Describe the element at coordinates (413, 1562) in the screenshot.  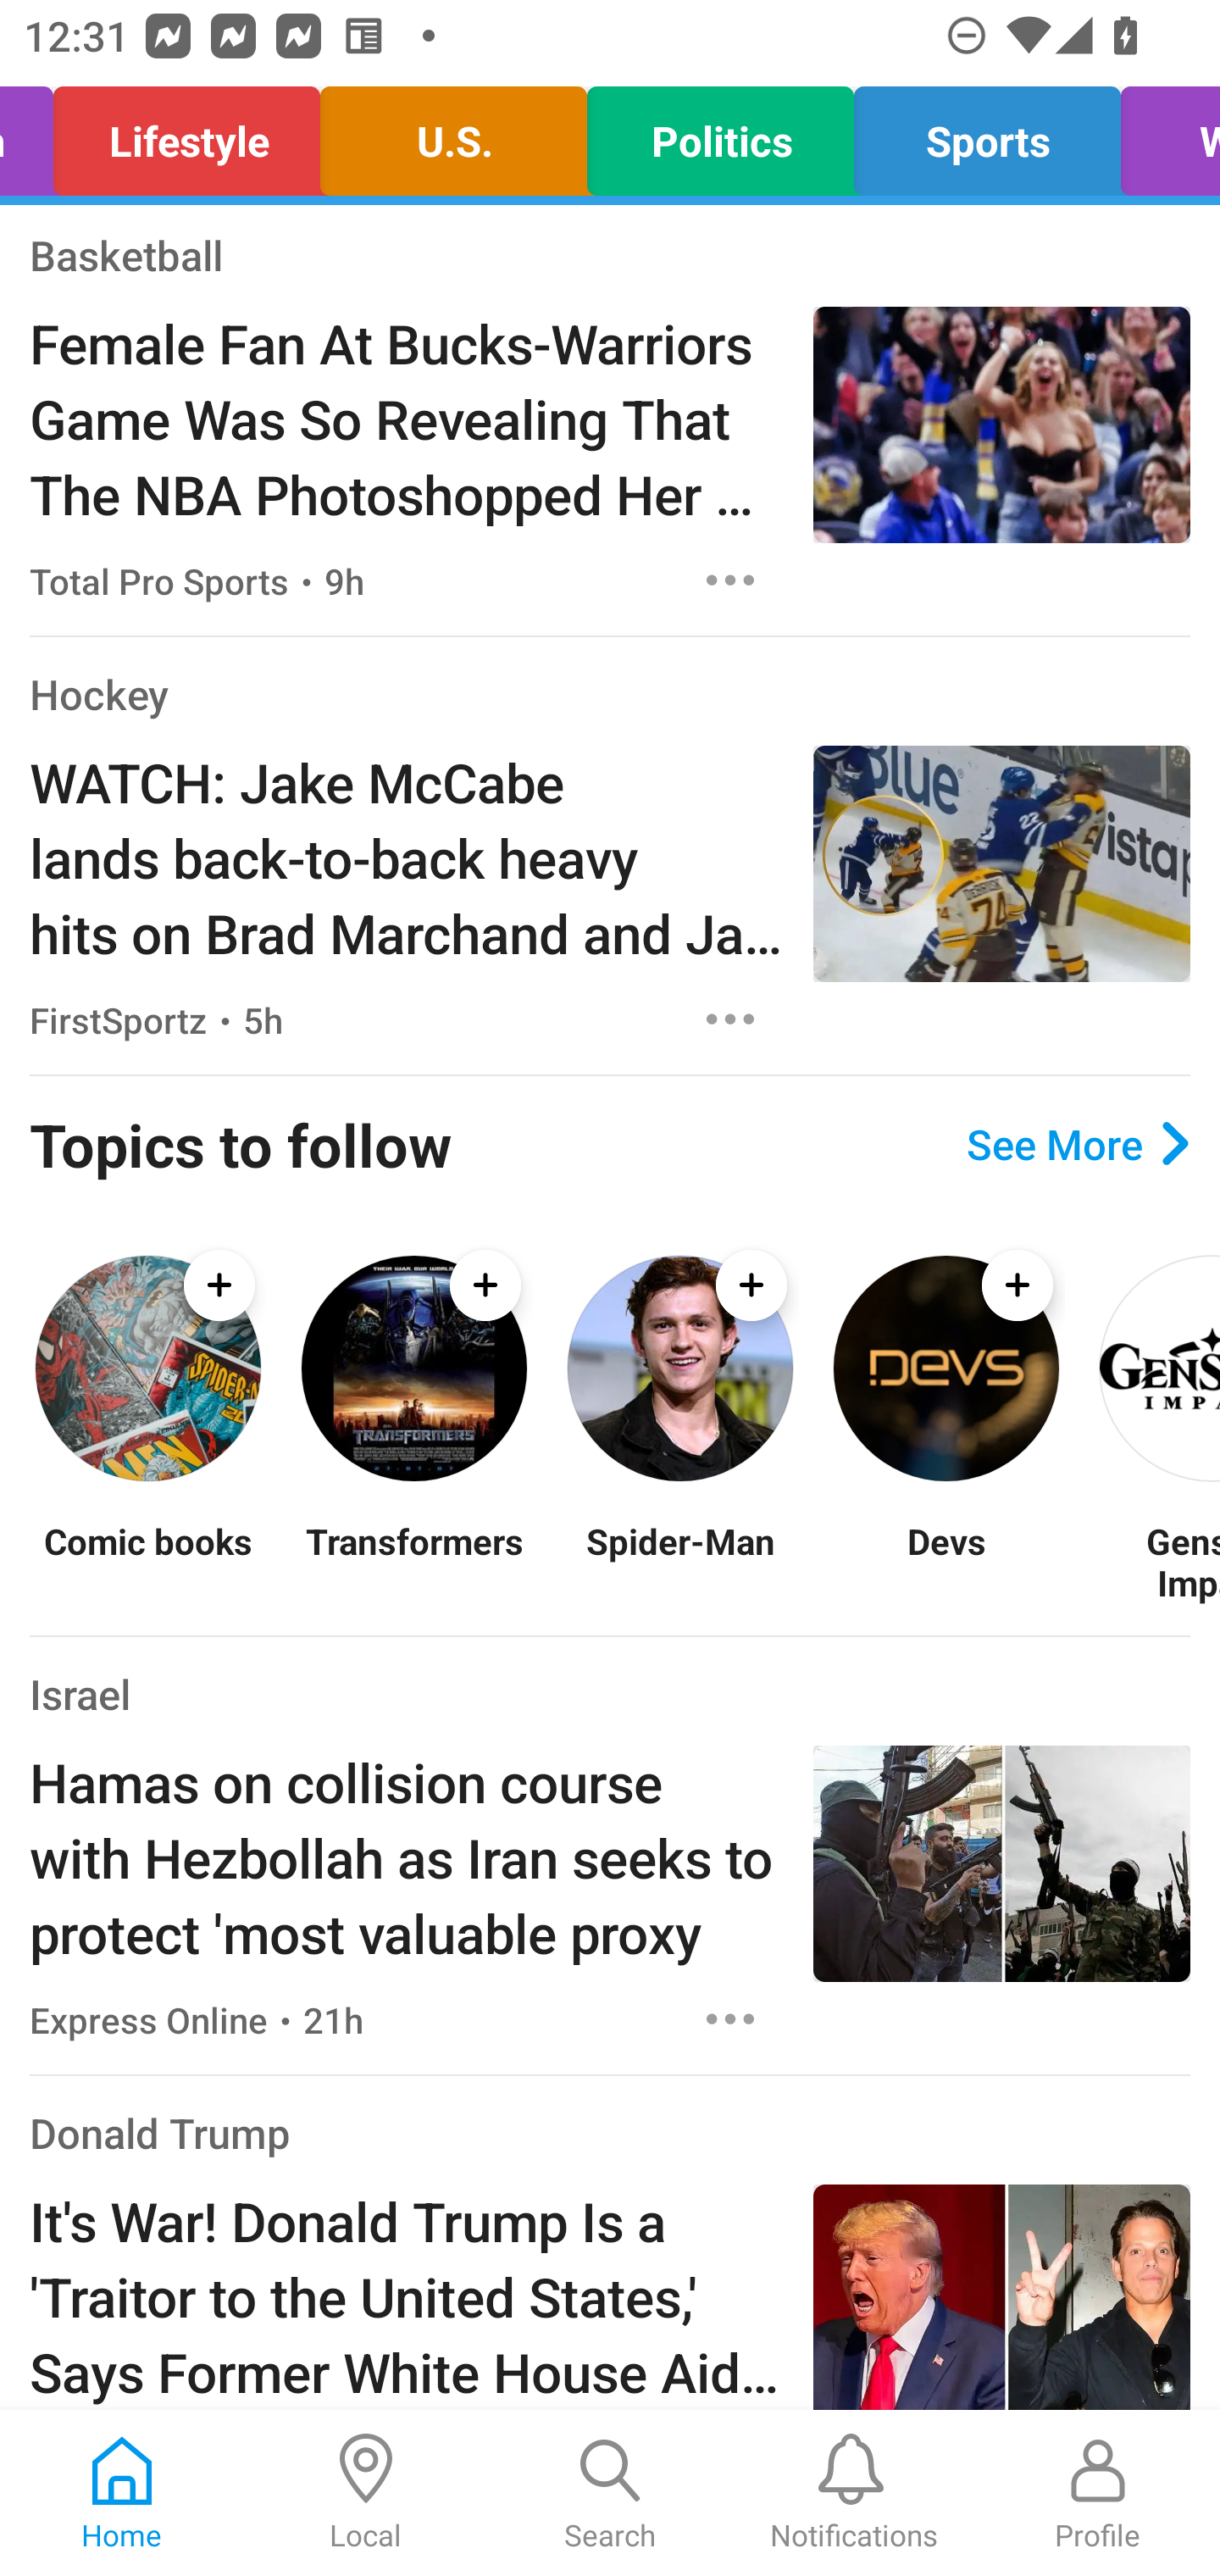
I see `Transformers` at that location.